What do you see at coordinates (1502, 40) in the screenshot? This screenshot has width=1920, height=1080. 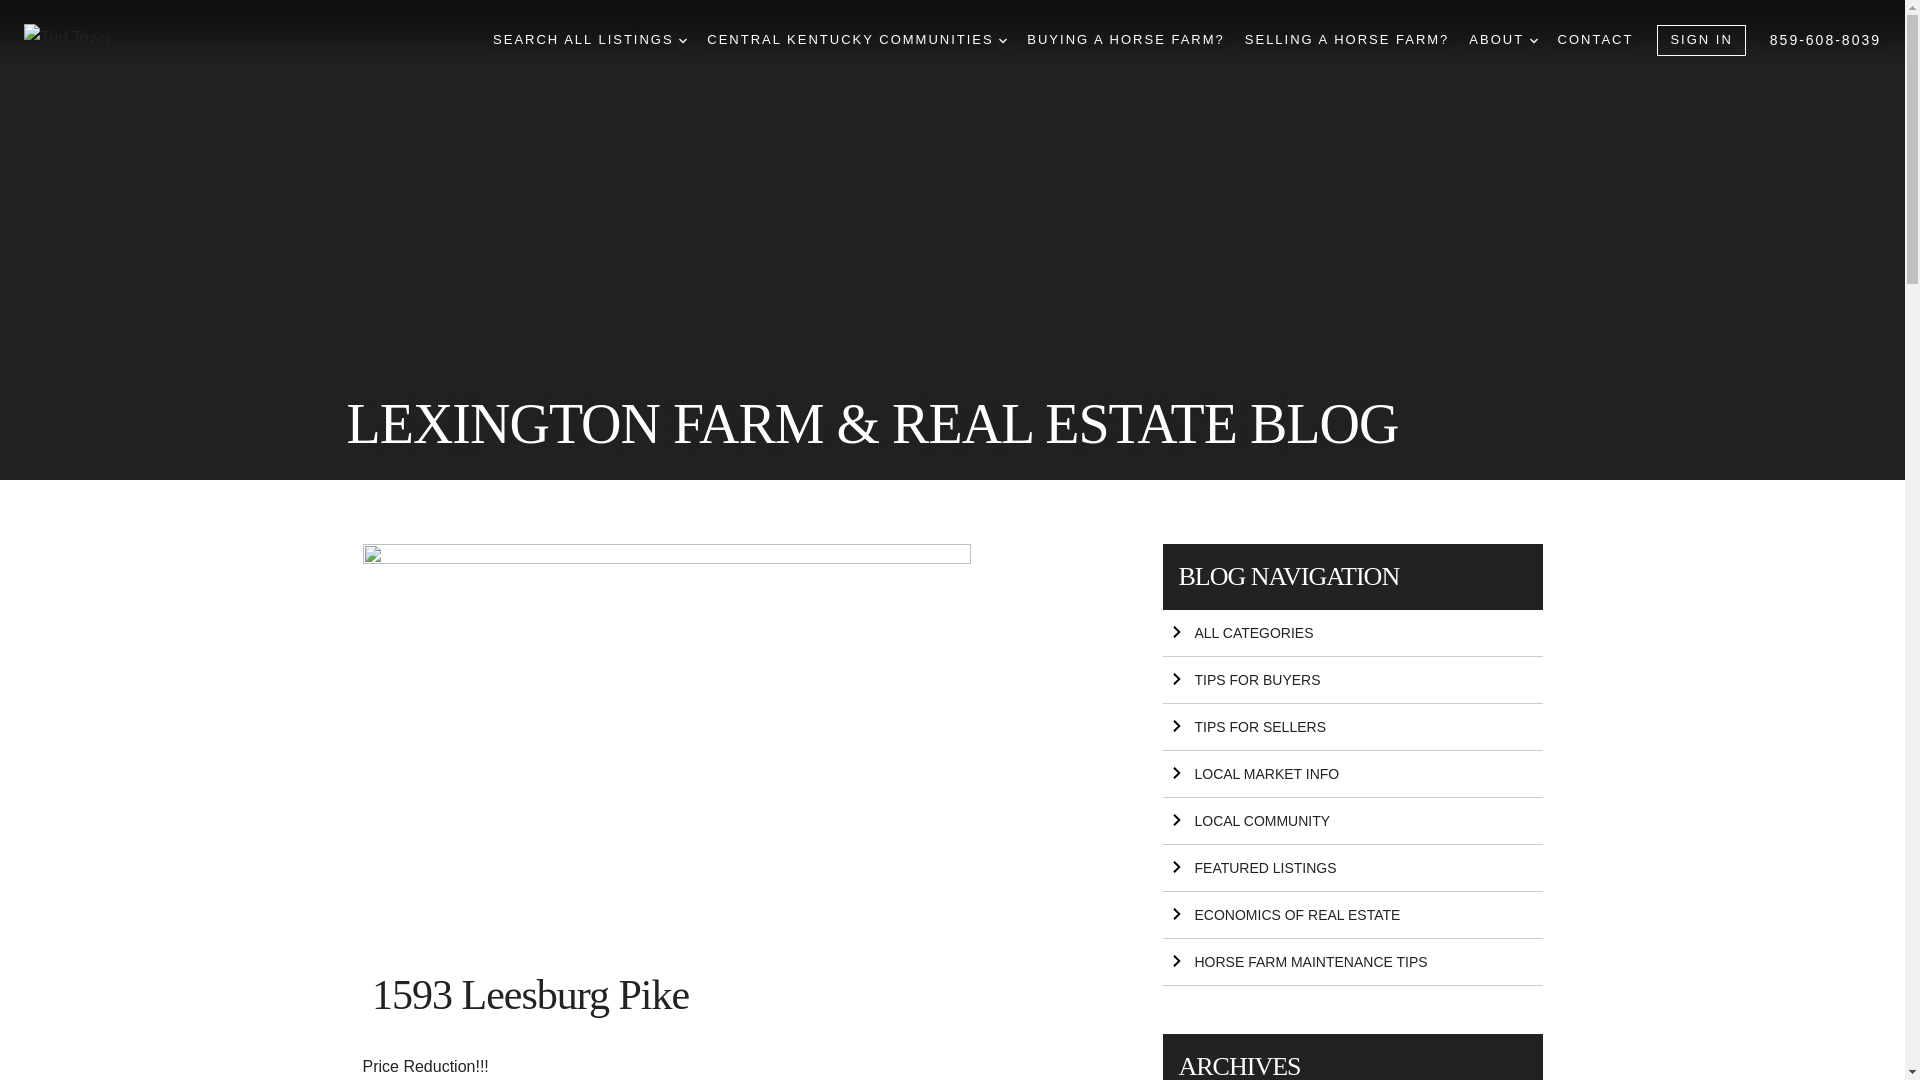 I see `ABOUT DROPDOWN ARROW` at bounding box center [1502, 40].